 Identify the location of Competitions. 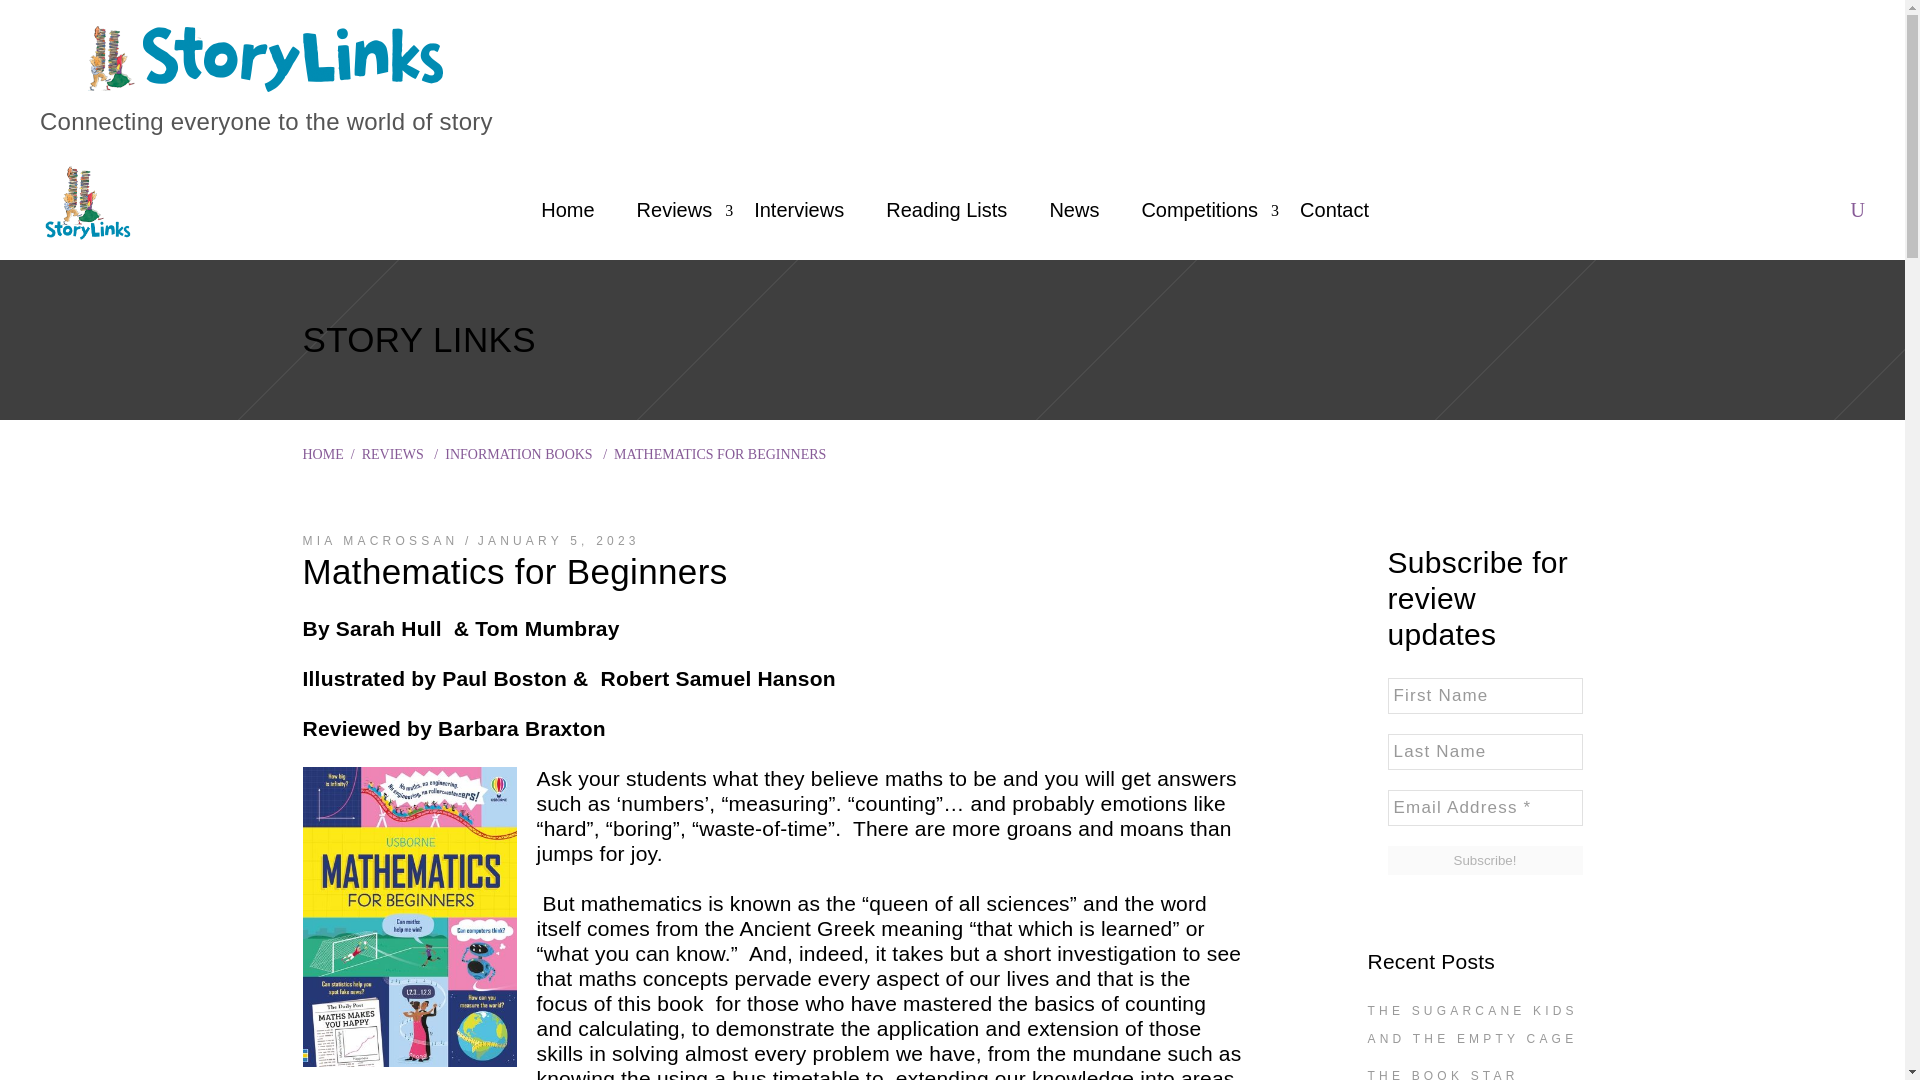
(1198, 210).